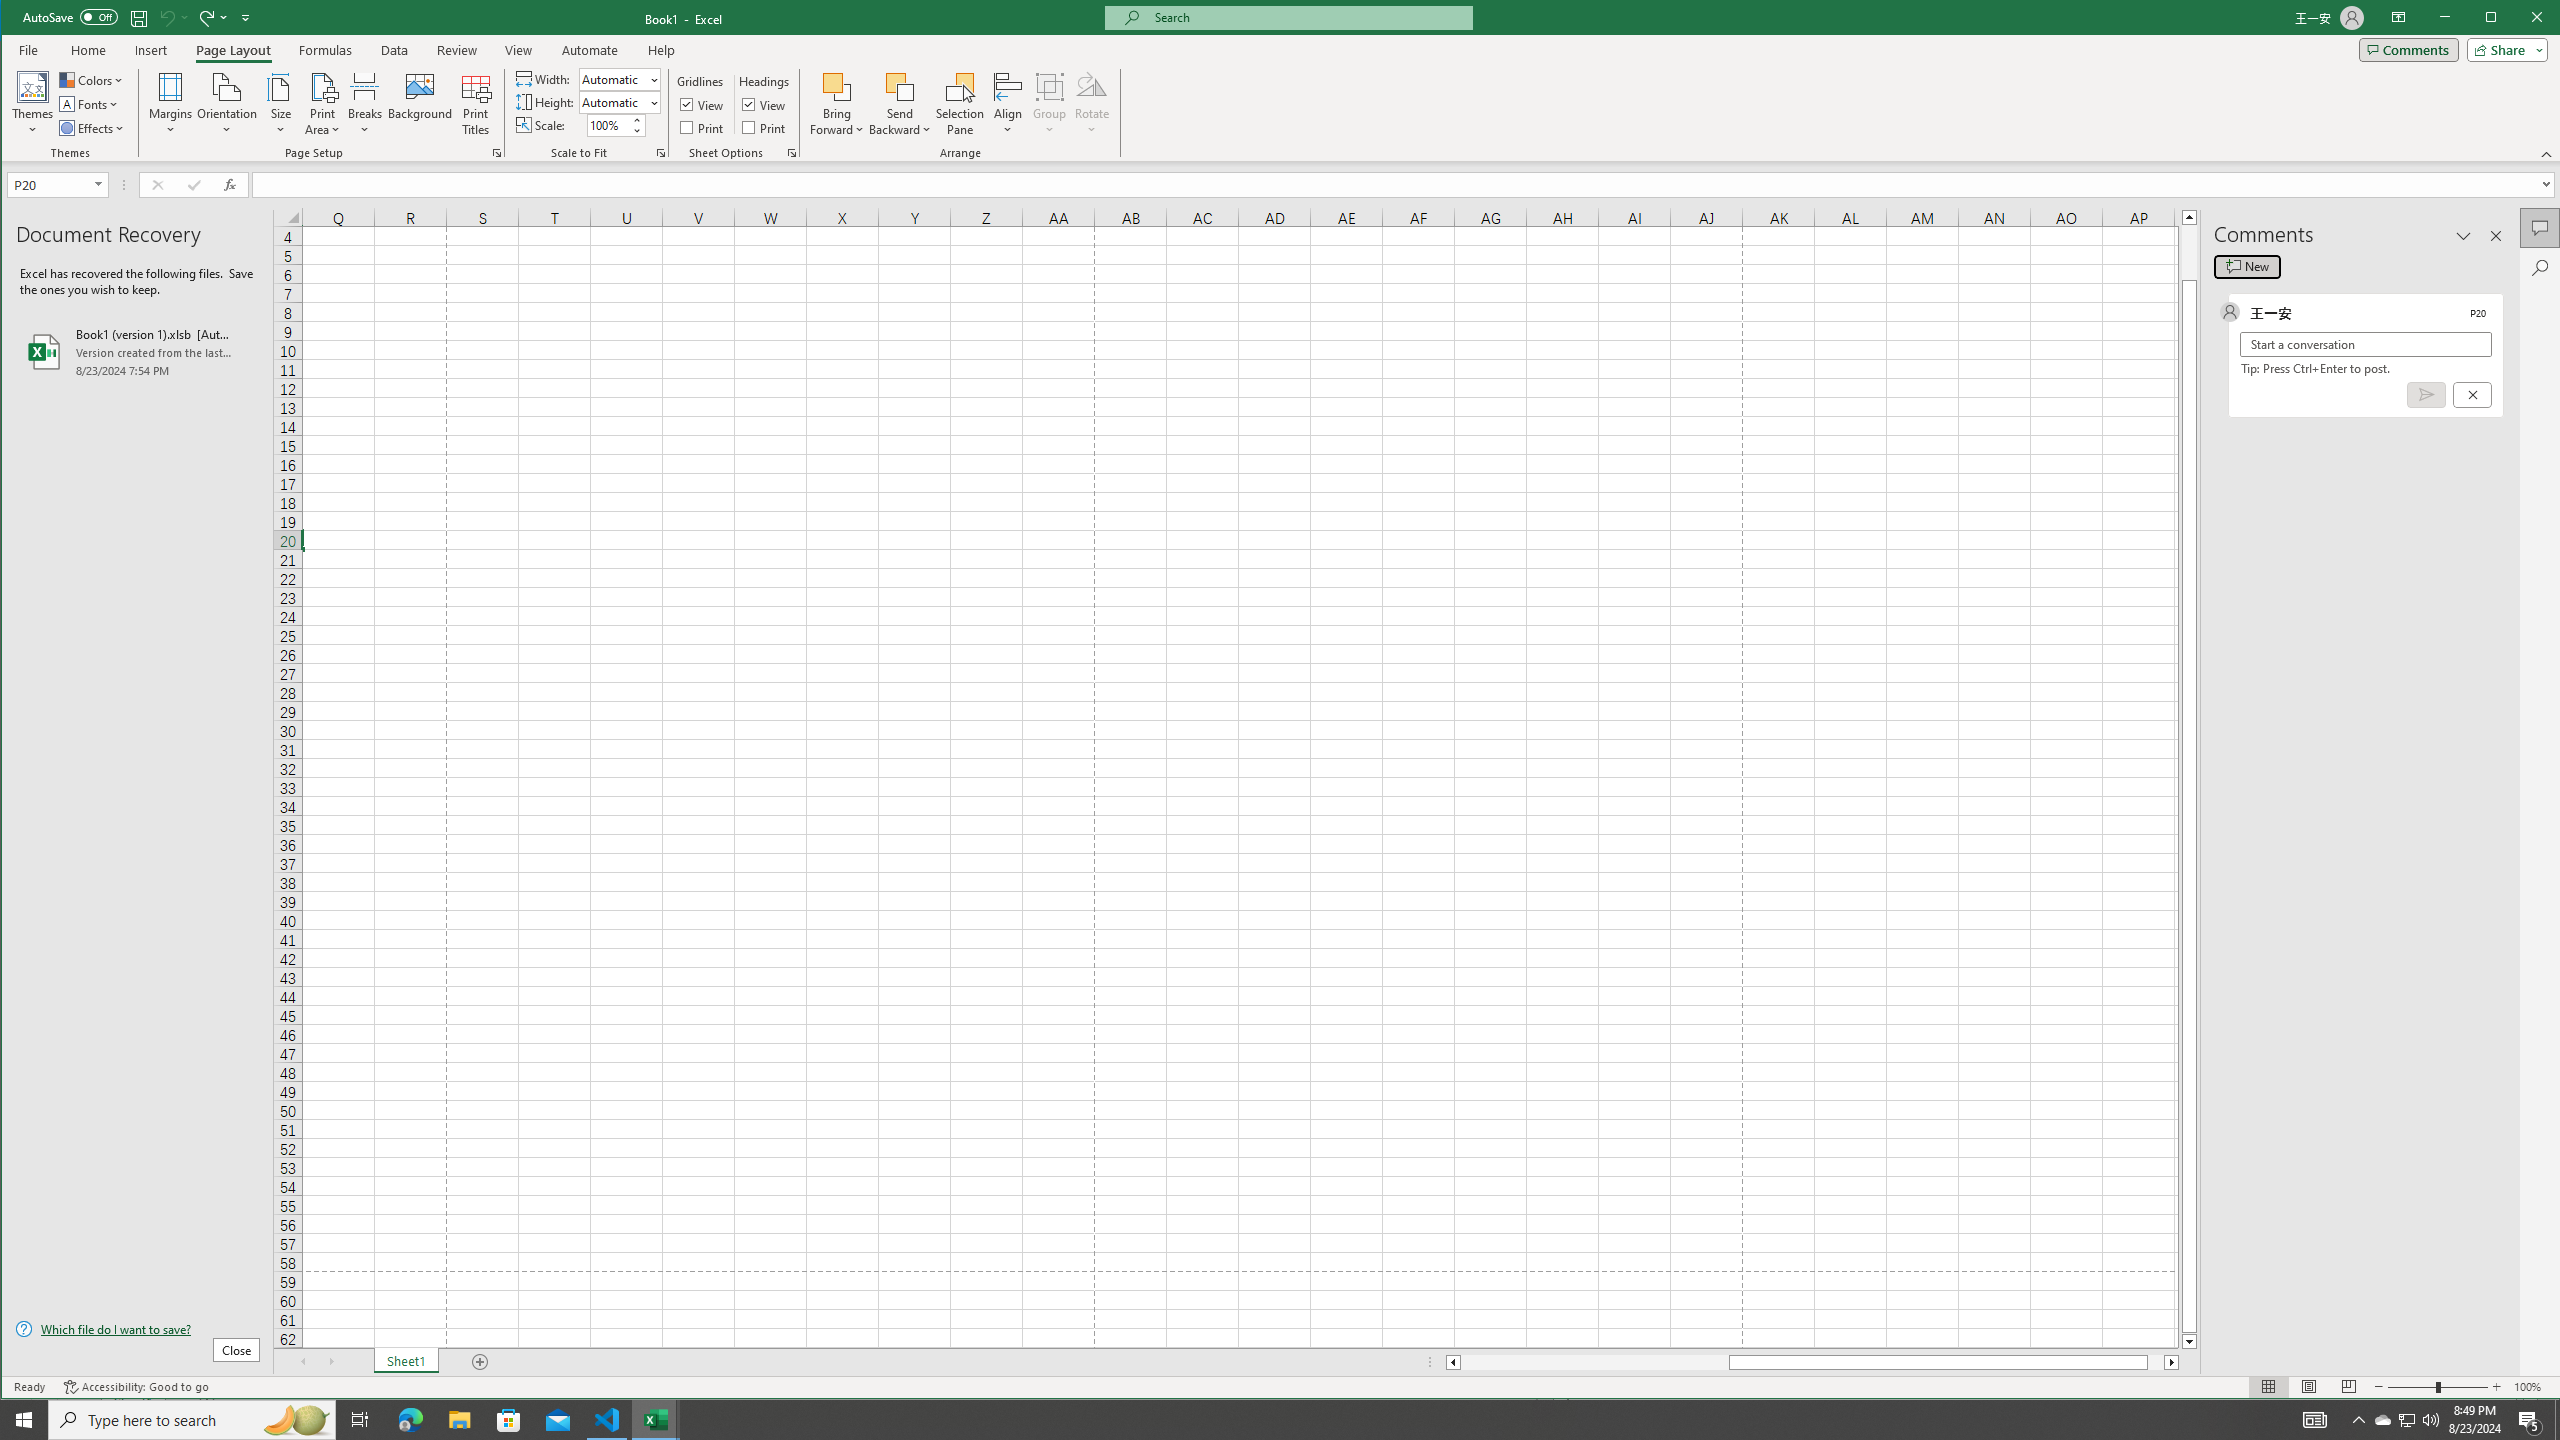  I want to click on Start, so click(614, 102).